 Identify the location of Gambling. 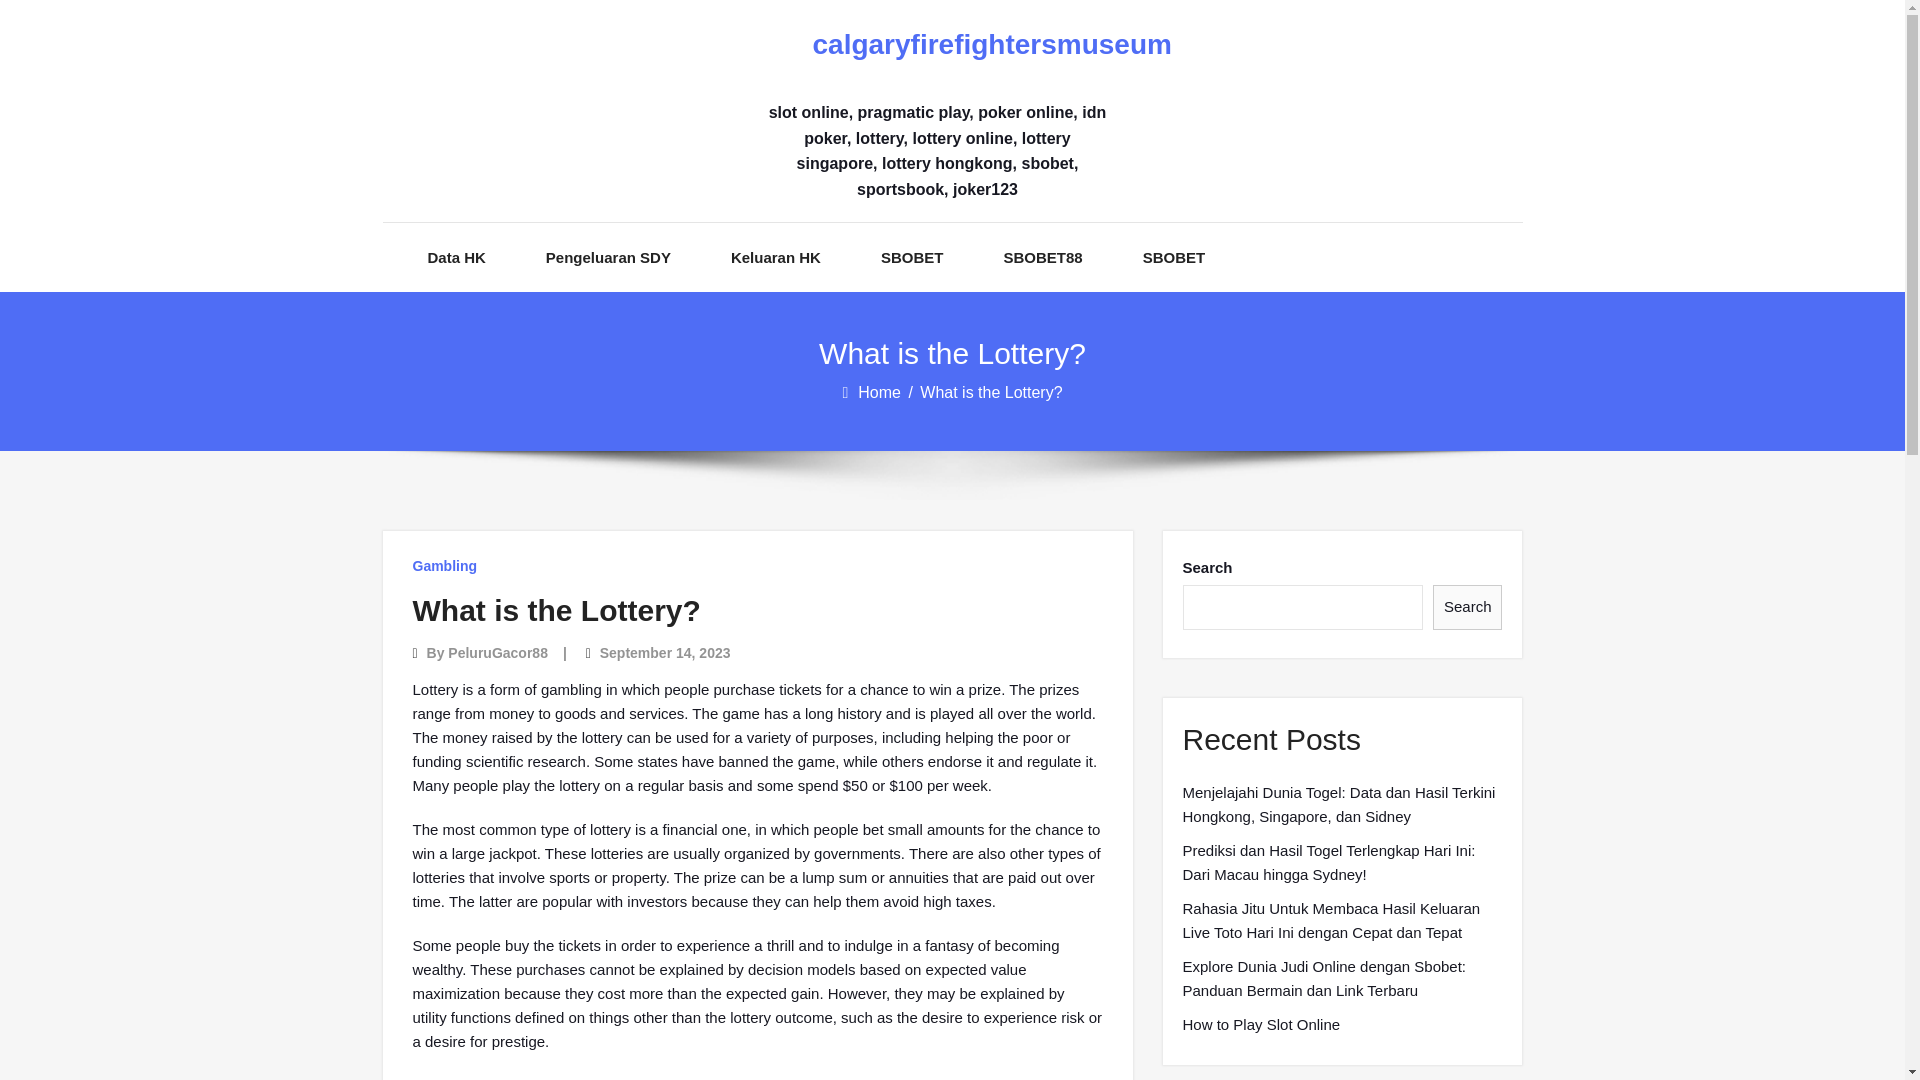
(444, 566).